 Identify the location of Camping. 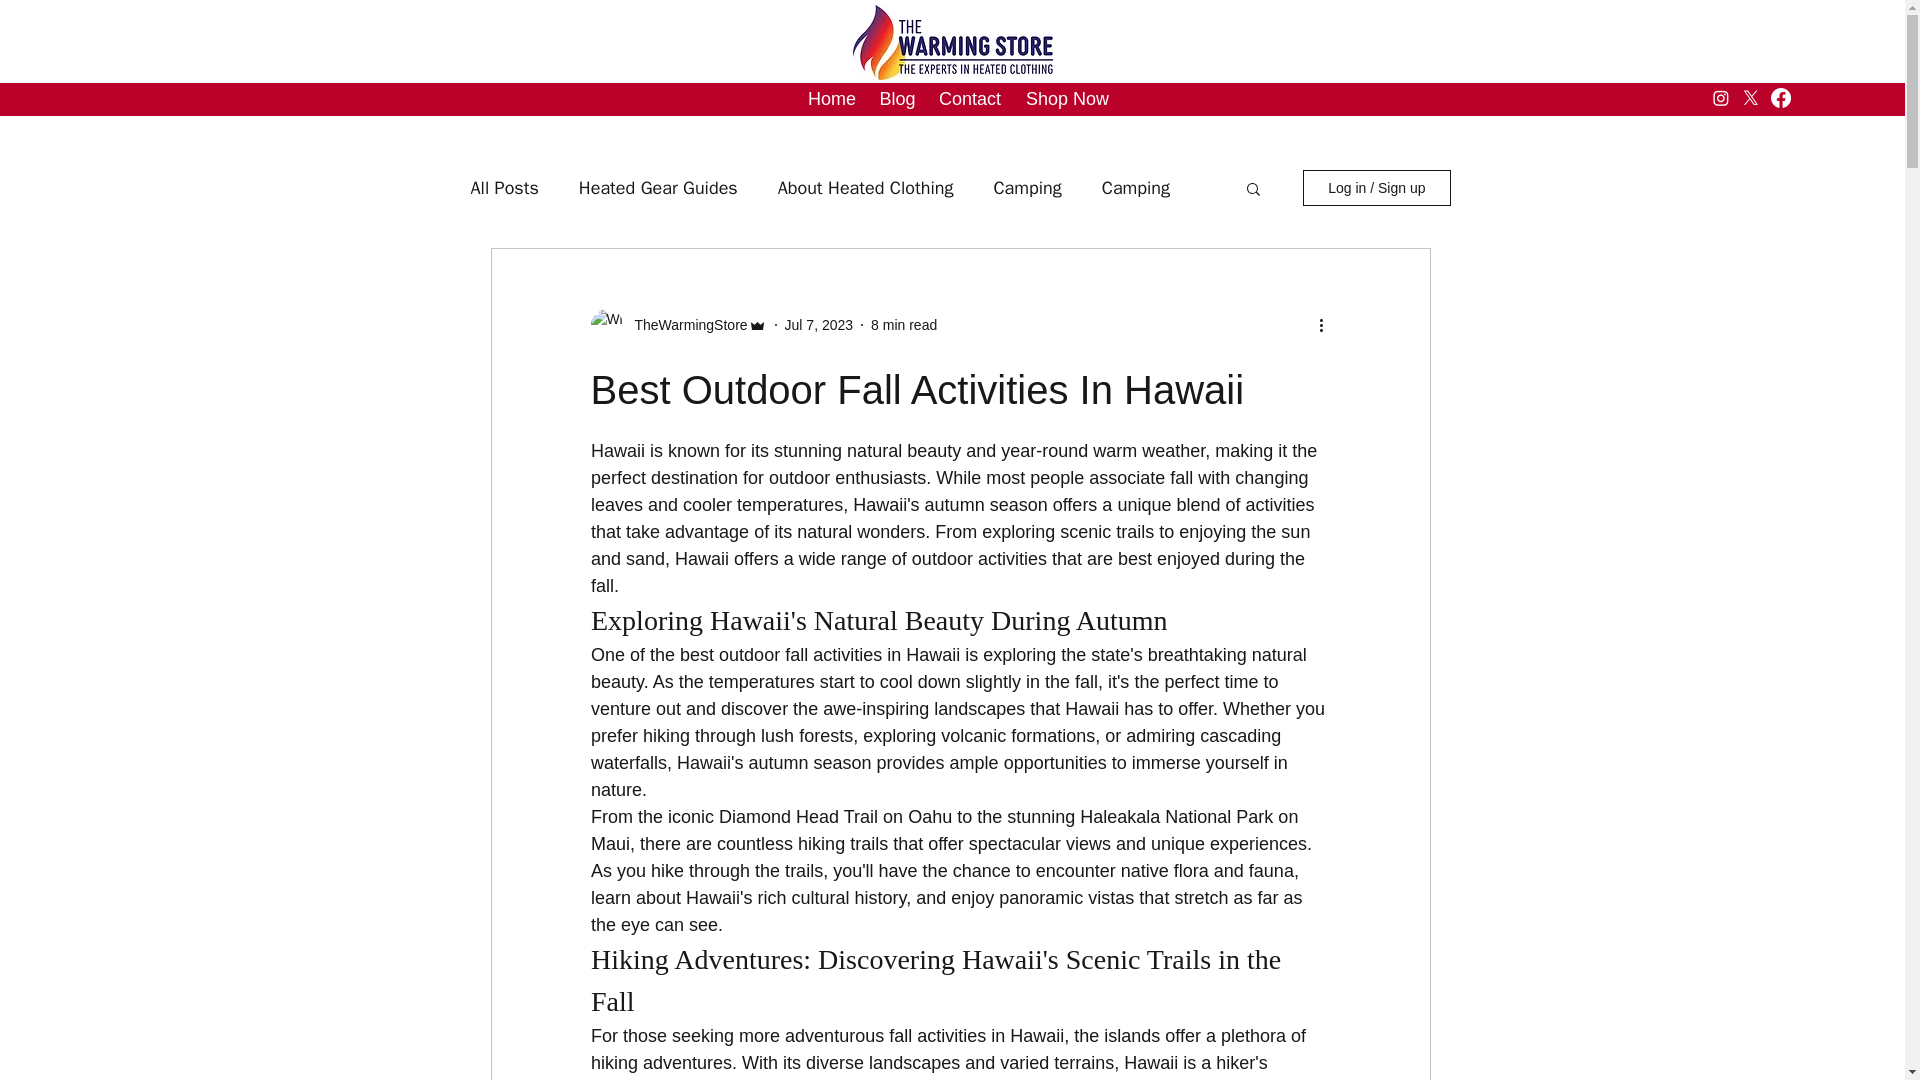
(1136, 188).